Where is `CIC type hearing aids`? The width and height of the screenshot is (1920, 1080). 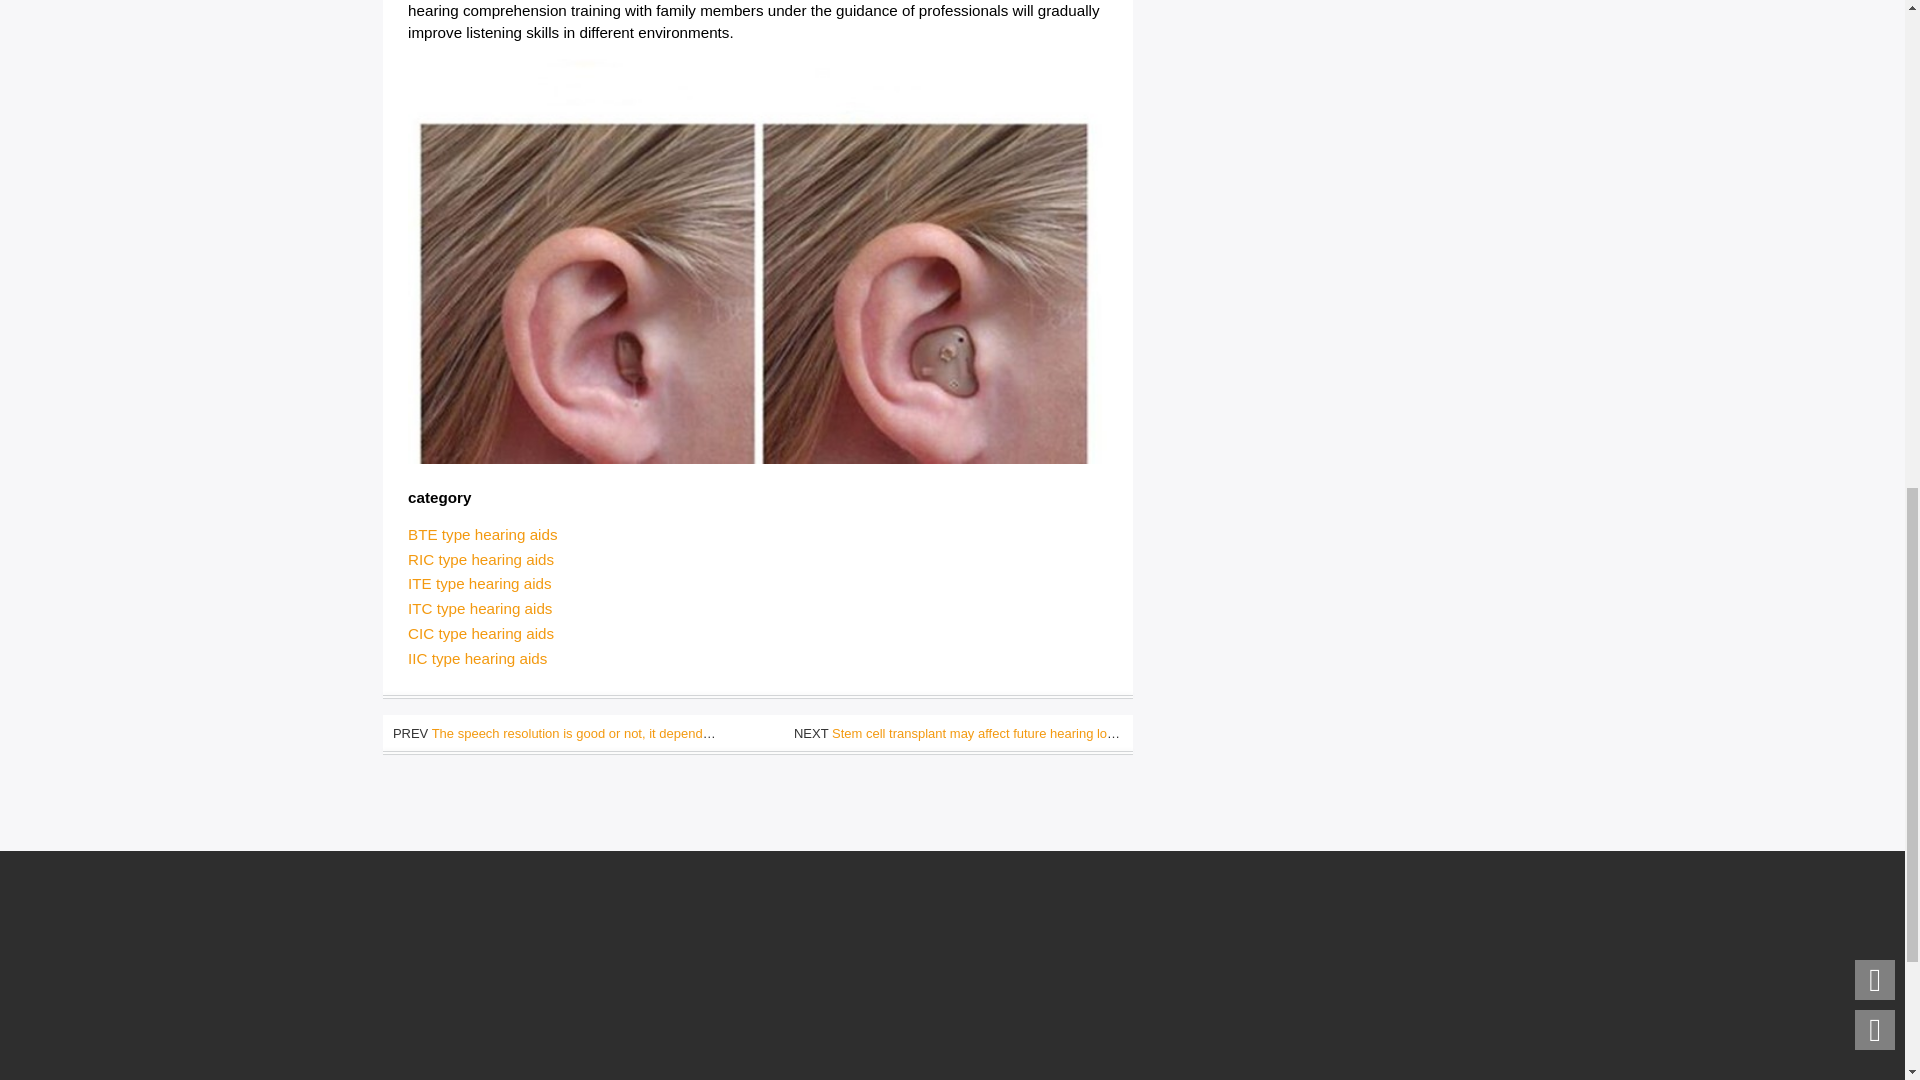
CIC type hearing aids is located at coordinates (480, 633).